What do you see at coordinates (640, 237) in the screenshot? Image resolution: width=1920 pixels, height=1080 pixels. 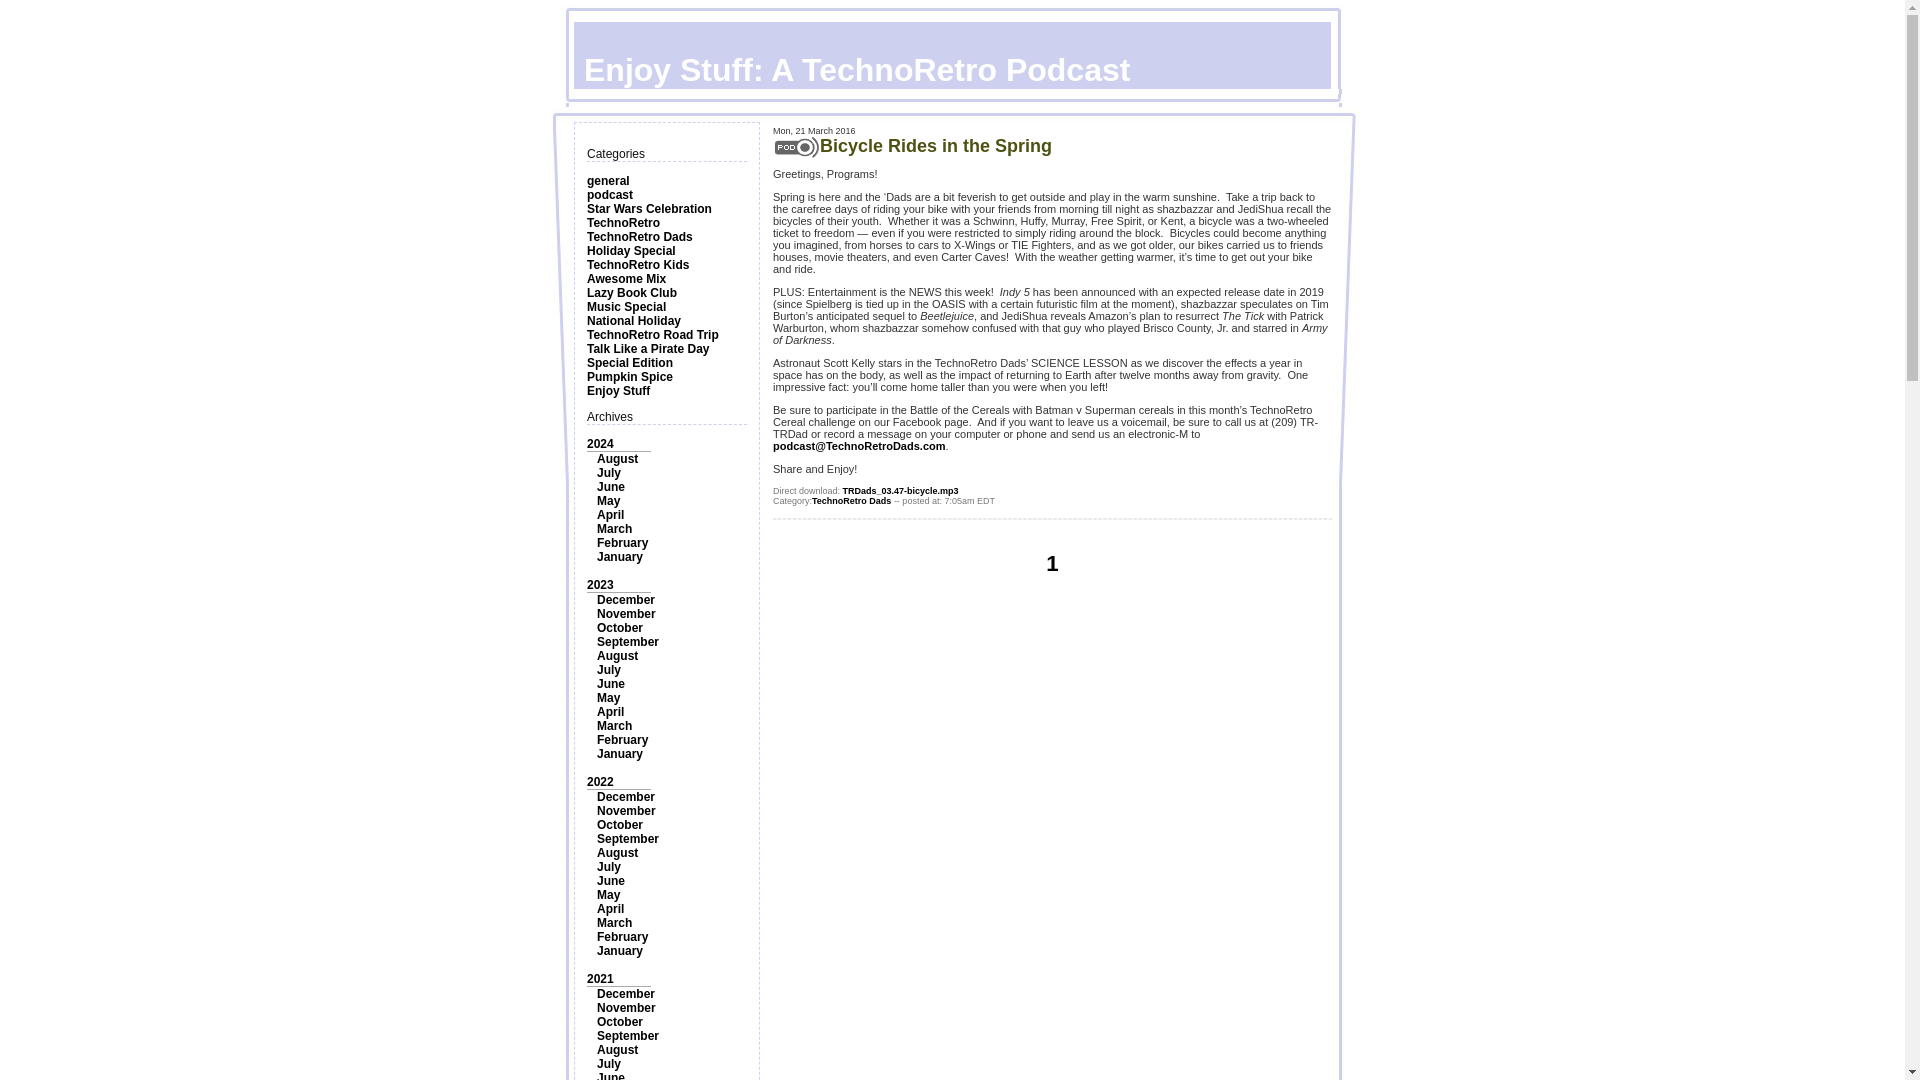 I see `TechnoRetro Dads` at bounding box center [640, 237].